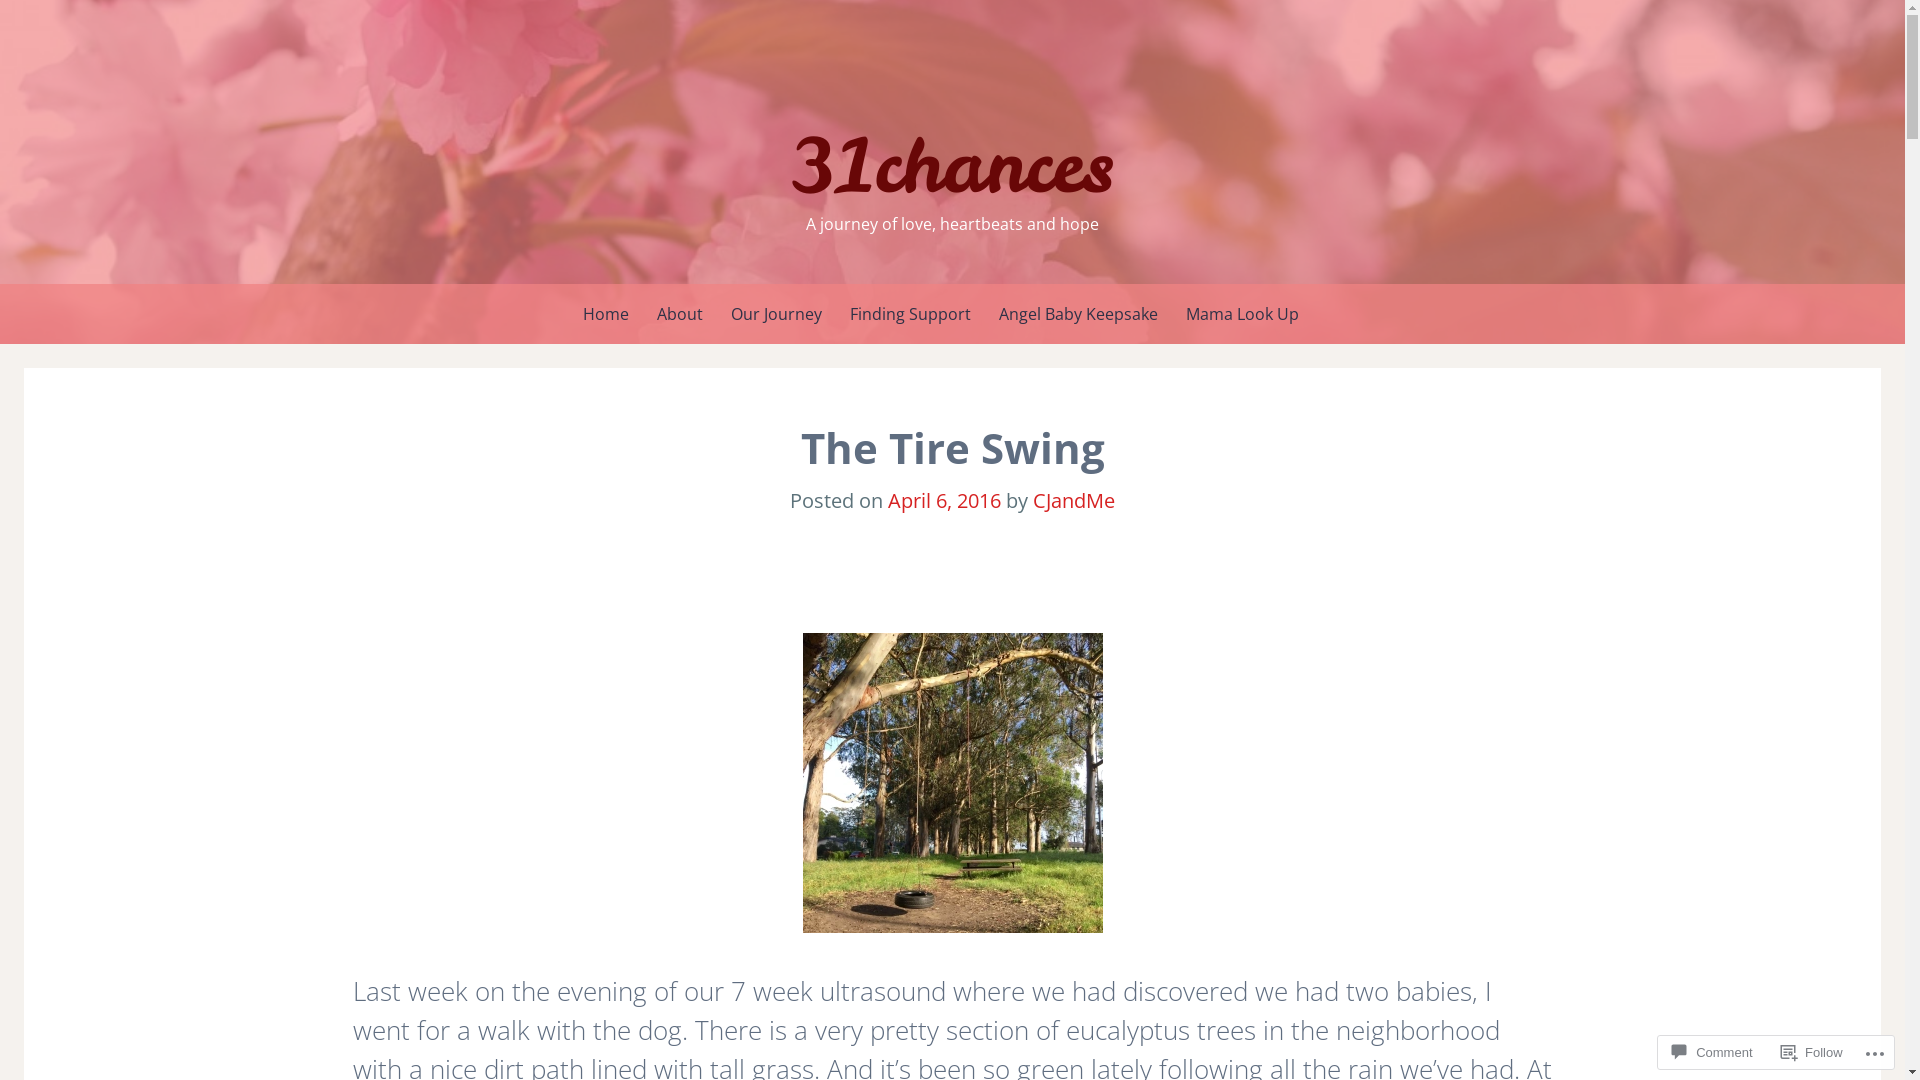 The image size is (1920, 1080). What do you see at coordinates (1712, 1052) in the screenshot?
I see `Comment` at bounding box center [1712, 1052].